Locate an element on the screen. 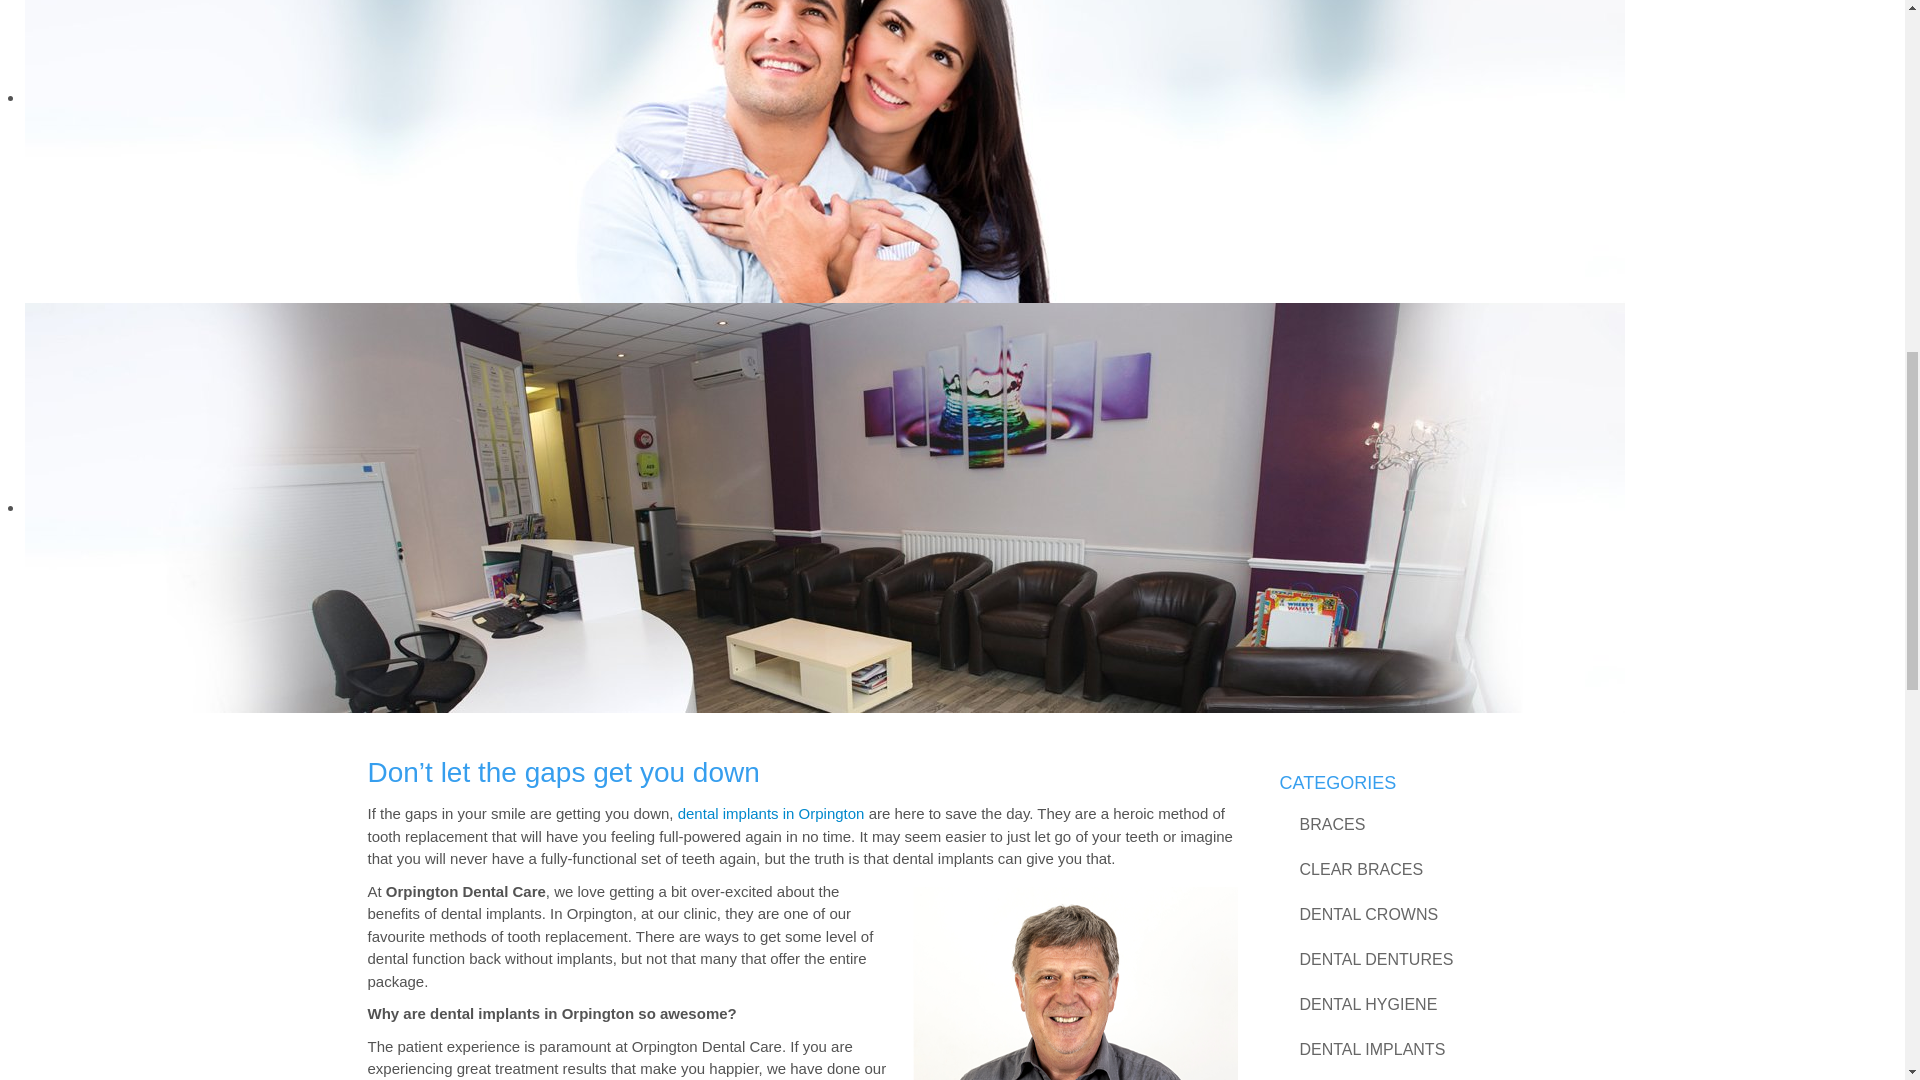 The image size is (1920, 1080). BRACES is located at coordinates (1412, 824).